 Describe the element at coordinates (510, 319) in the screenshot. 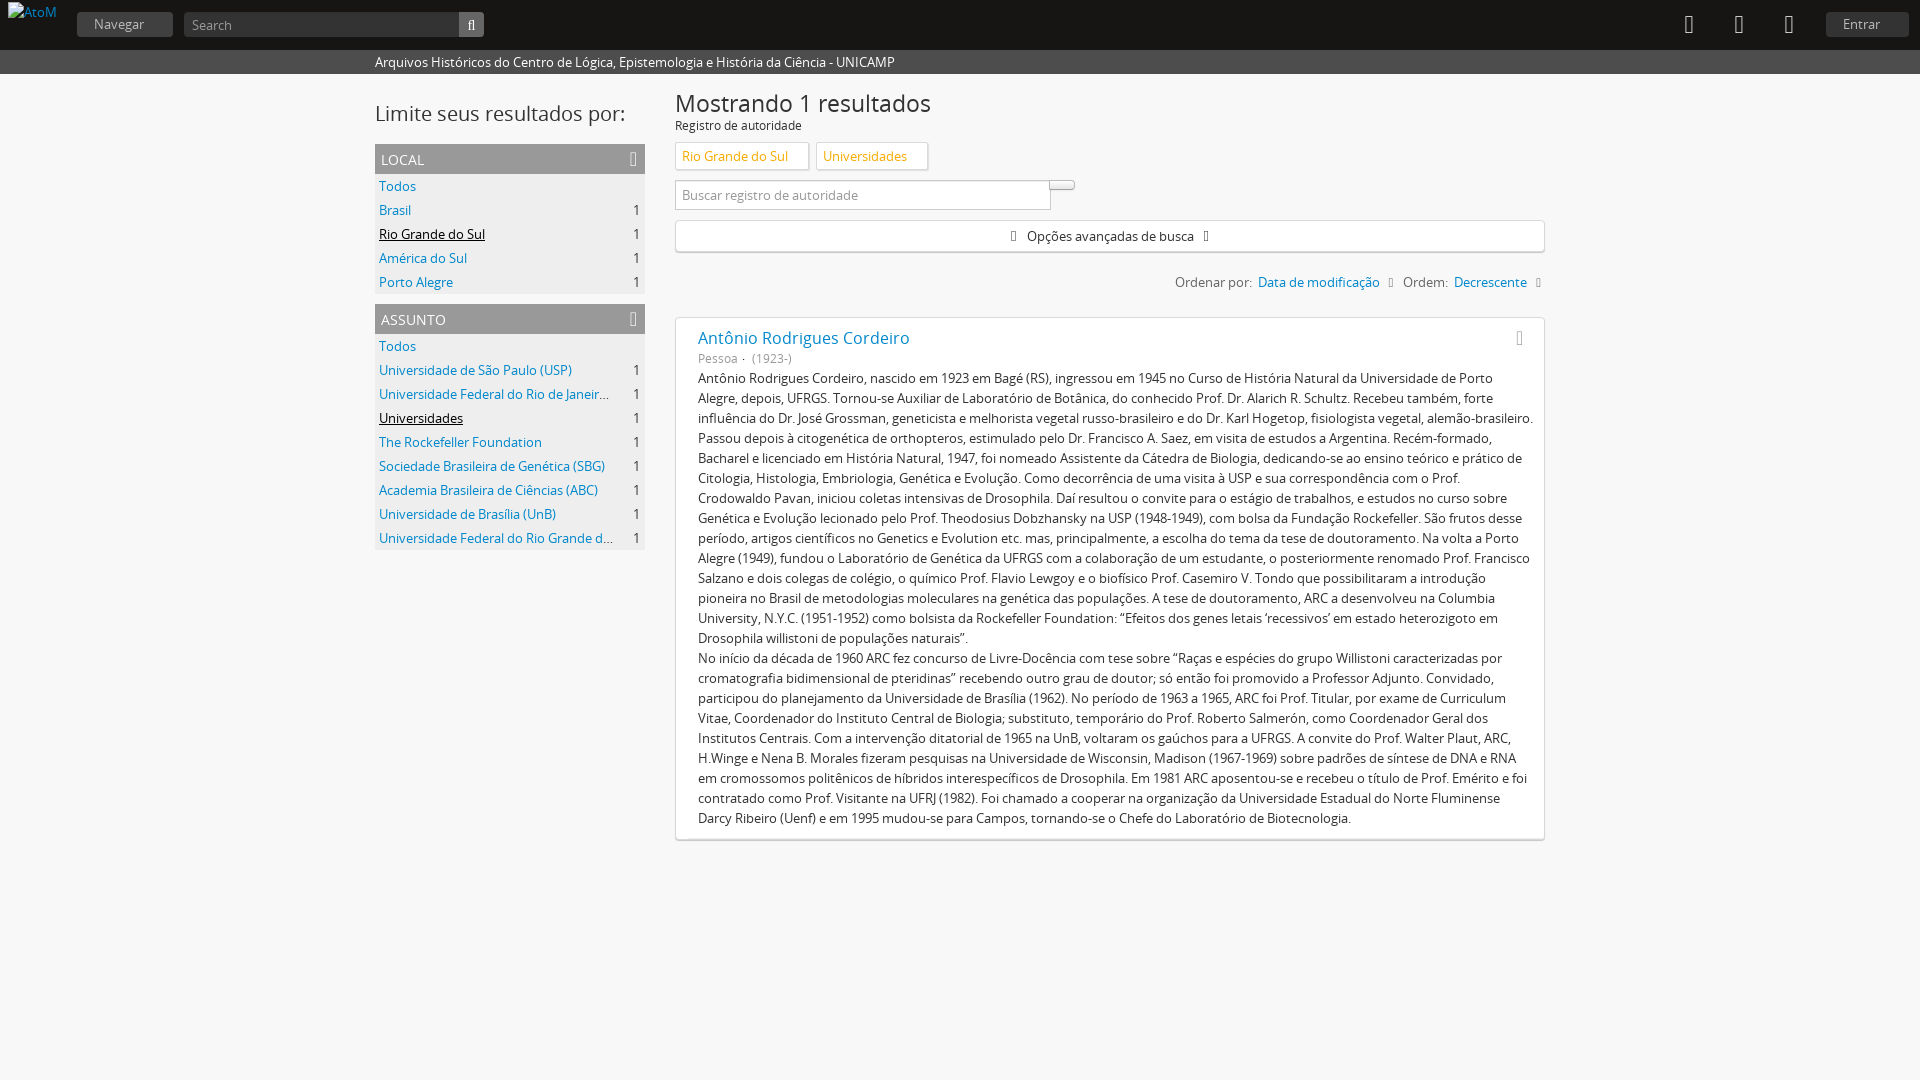

I see `assunto` at that location.